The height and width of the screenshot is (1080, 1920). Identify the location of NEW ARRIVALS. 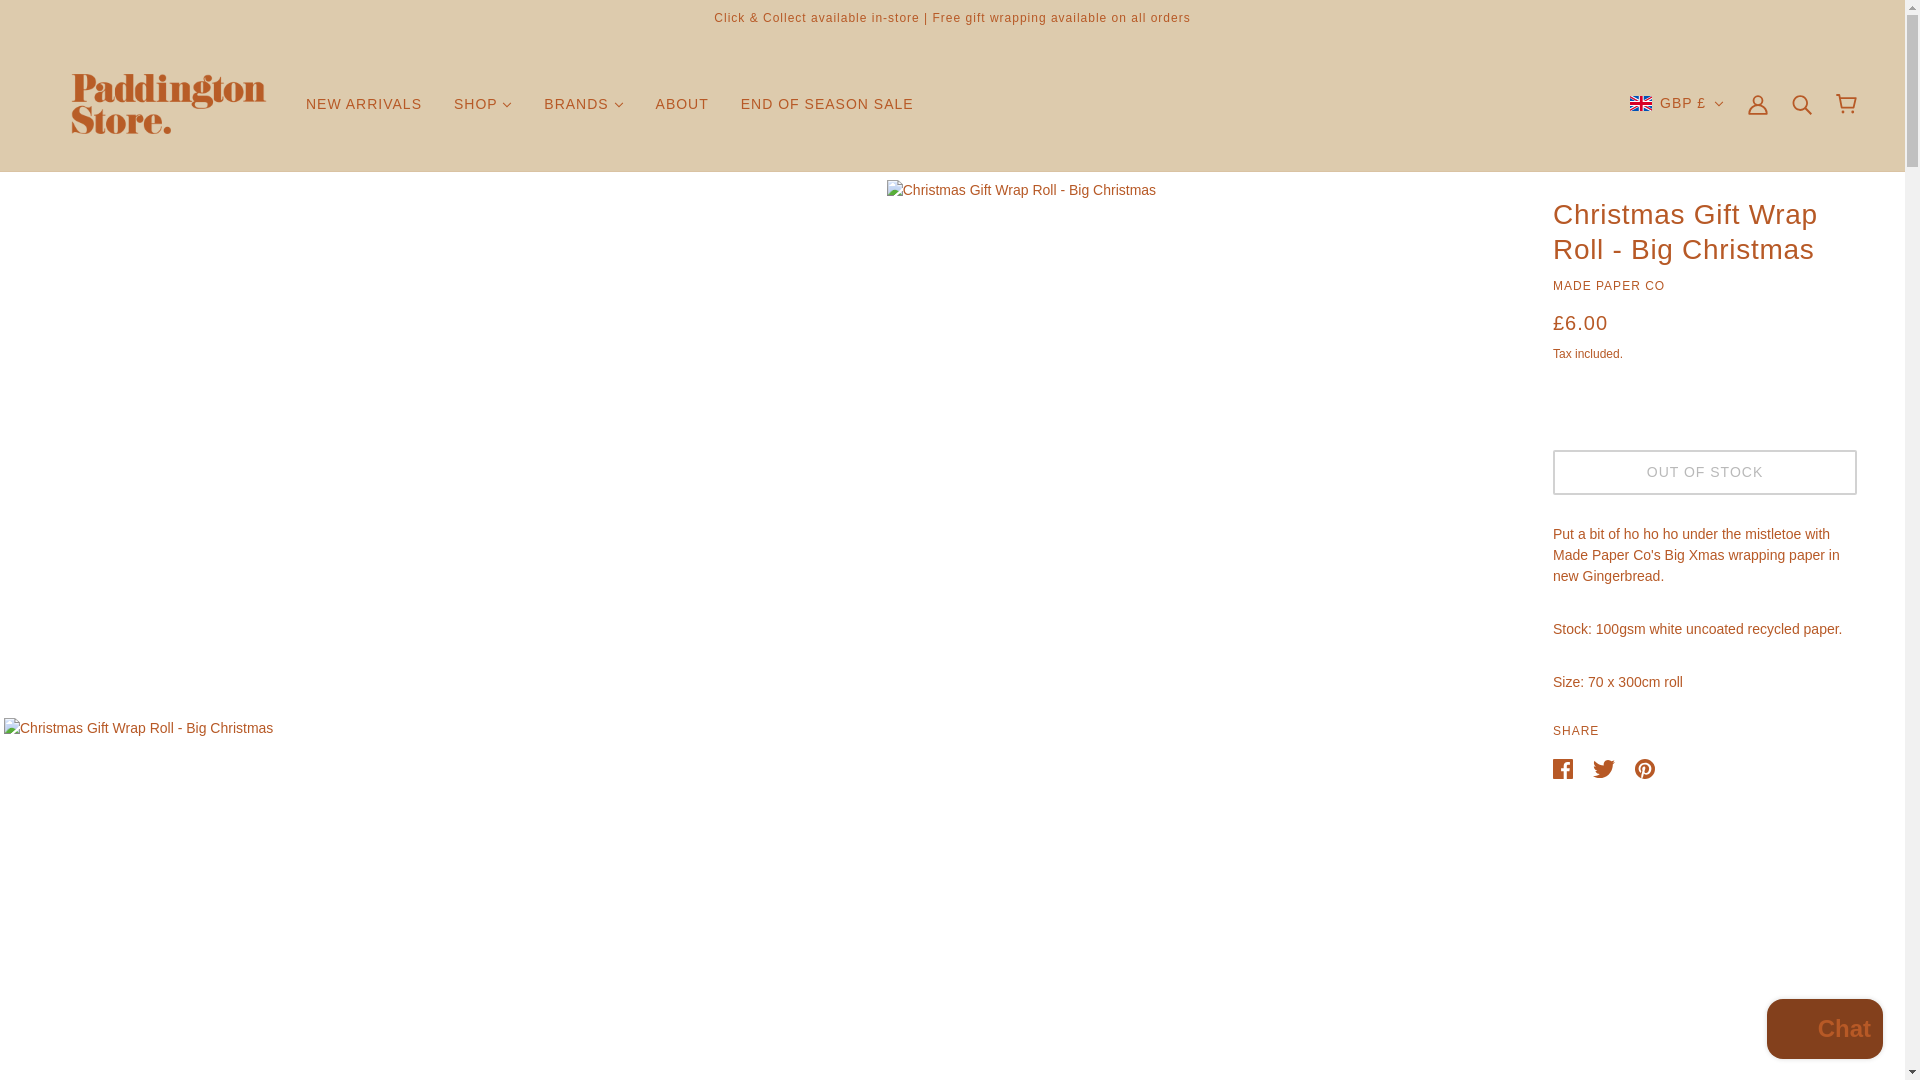
(363, 104).